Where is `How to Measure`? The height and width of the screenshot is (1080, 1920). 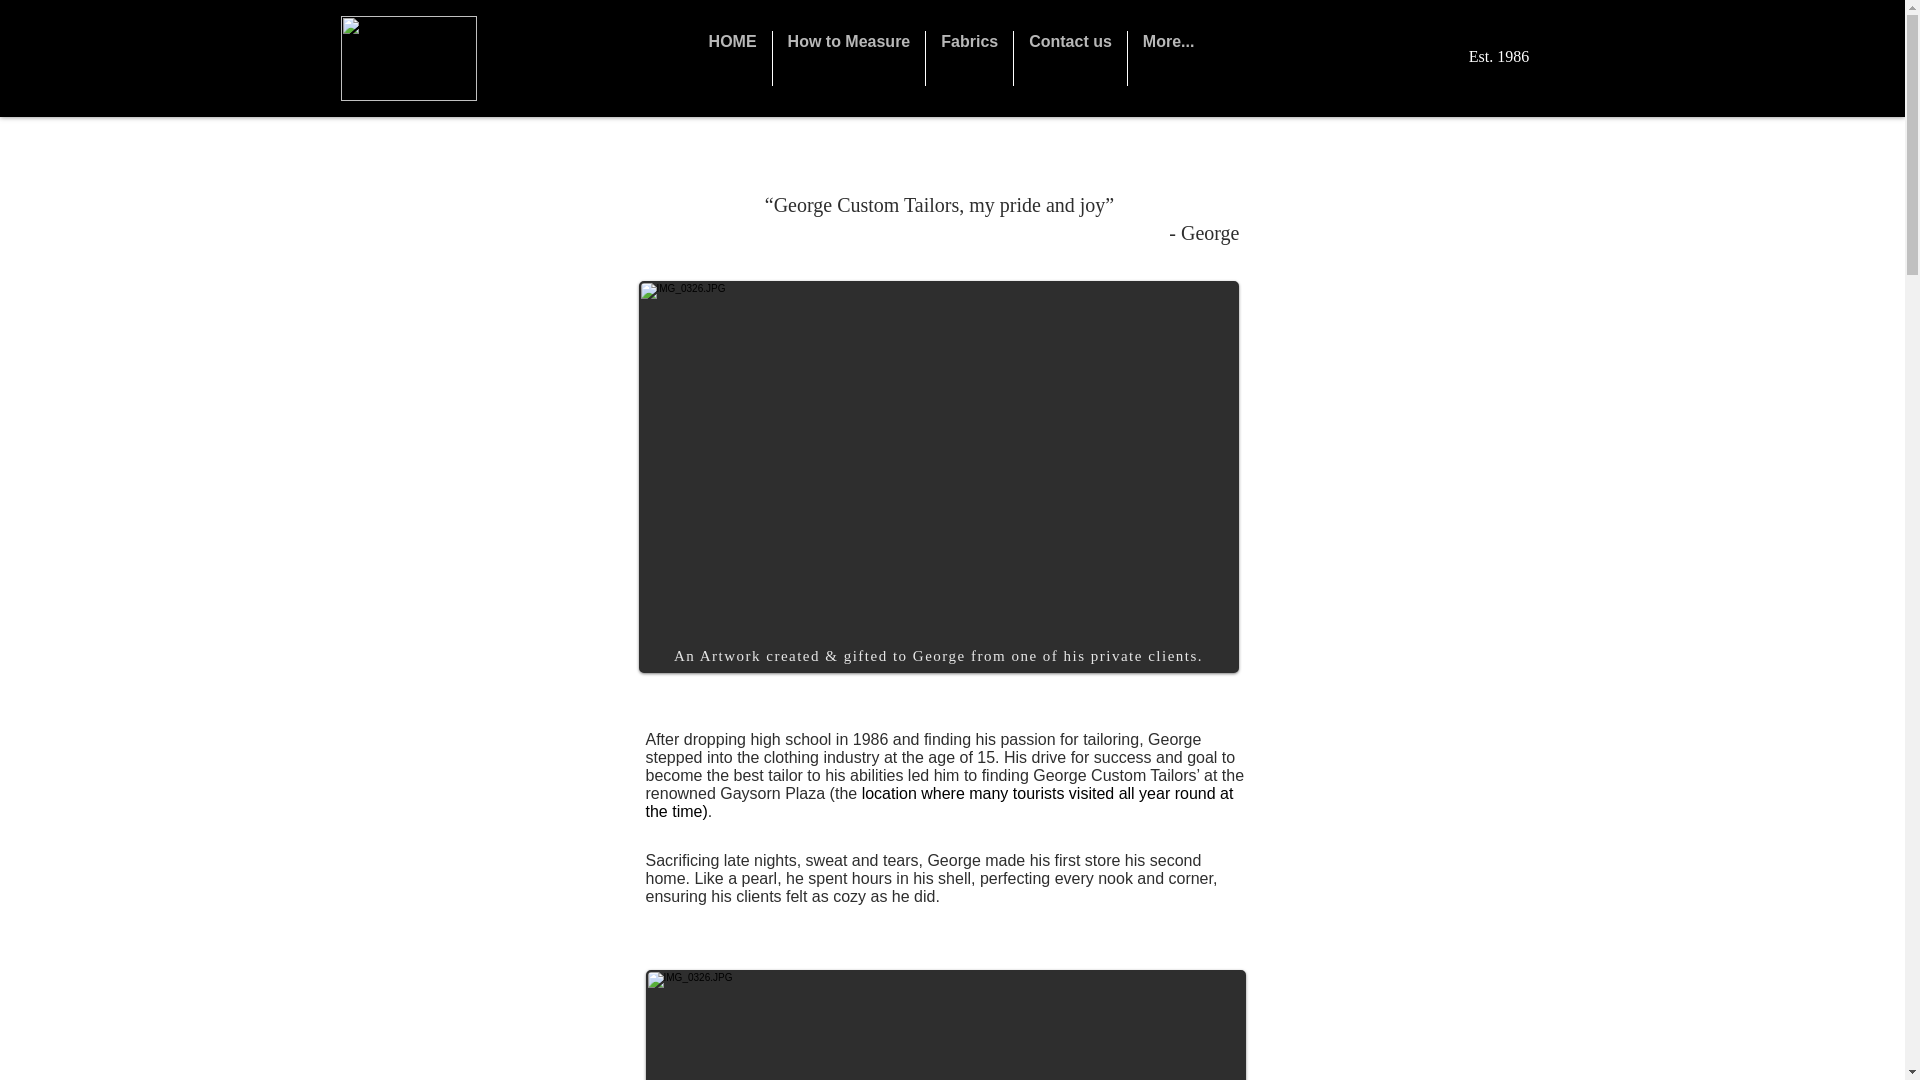
How to Measure is located at coordinates (849, 58).